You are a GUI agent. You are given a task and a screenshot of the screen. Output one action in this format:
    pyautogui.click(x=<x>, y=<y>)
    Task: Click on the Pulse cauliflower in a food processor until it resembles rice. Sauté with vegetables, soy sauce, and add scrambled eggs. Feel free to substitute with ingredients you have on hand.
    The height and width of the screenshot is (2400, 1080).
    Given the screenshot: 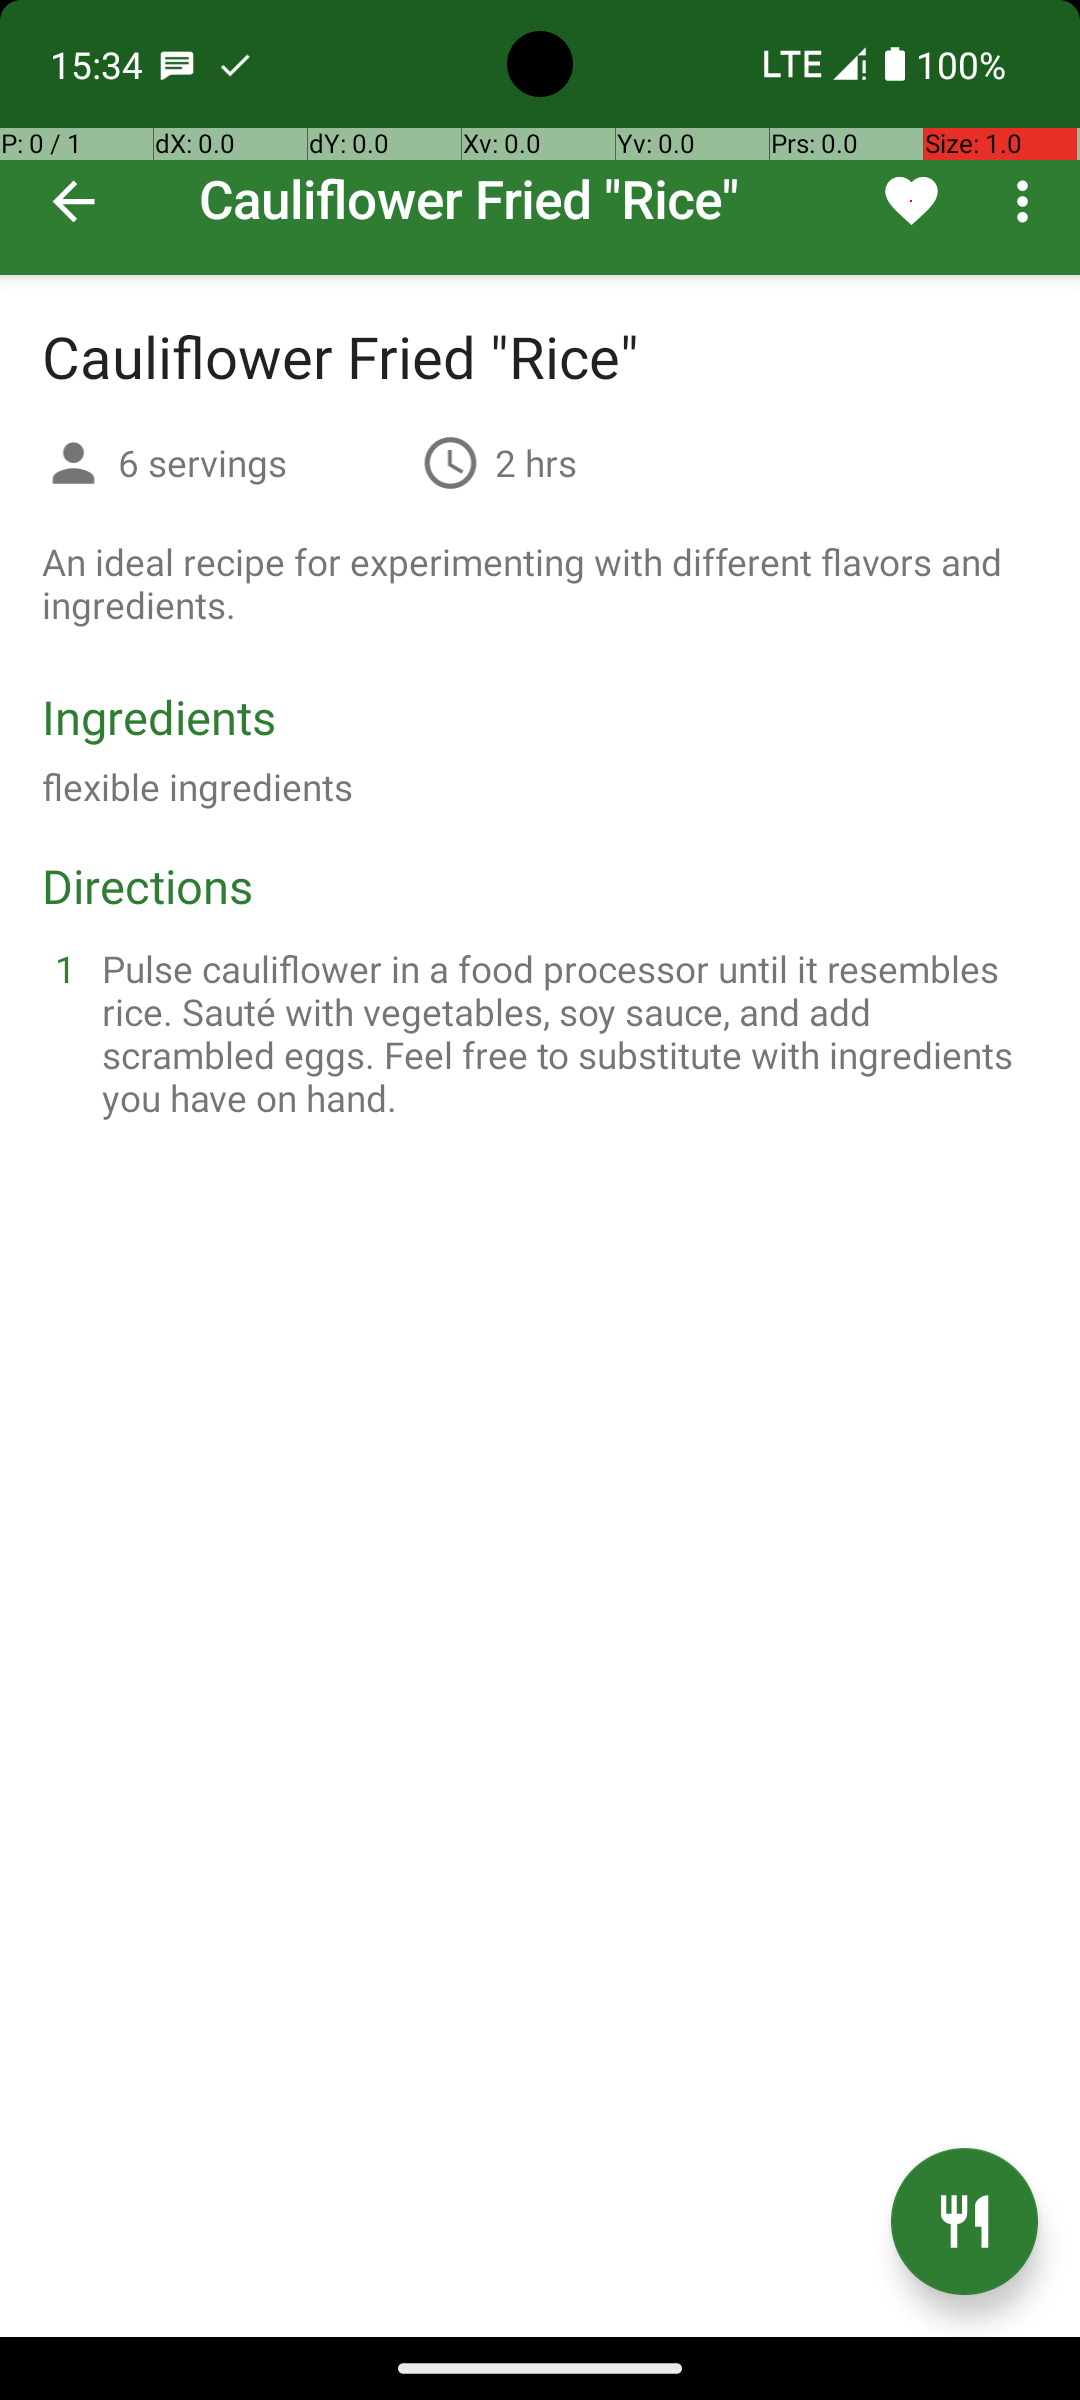 What is the action you would take?
    pyautogui.click(x=564, y=1033)
    